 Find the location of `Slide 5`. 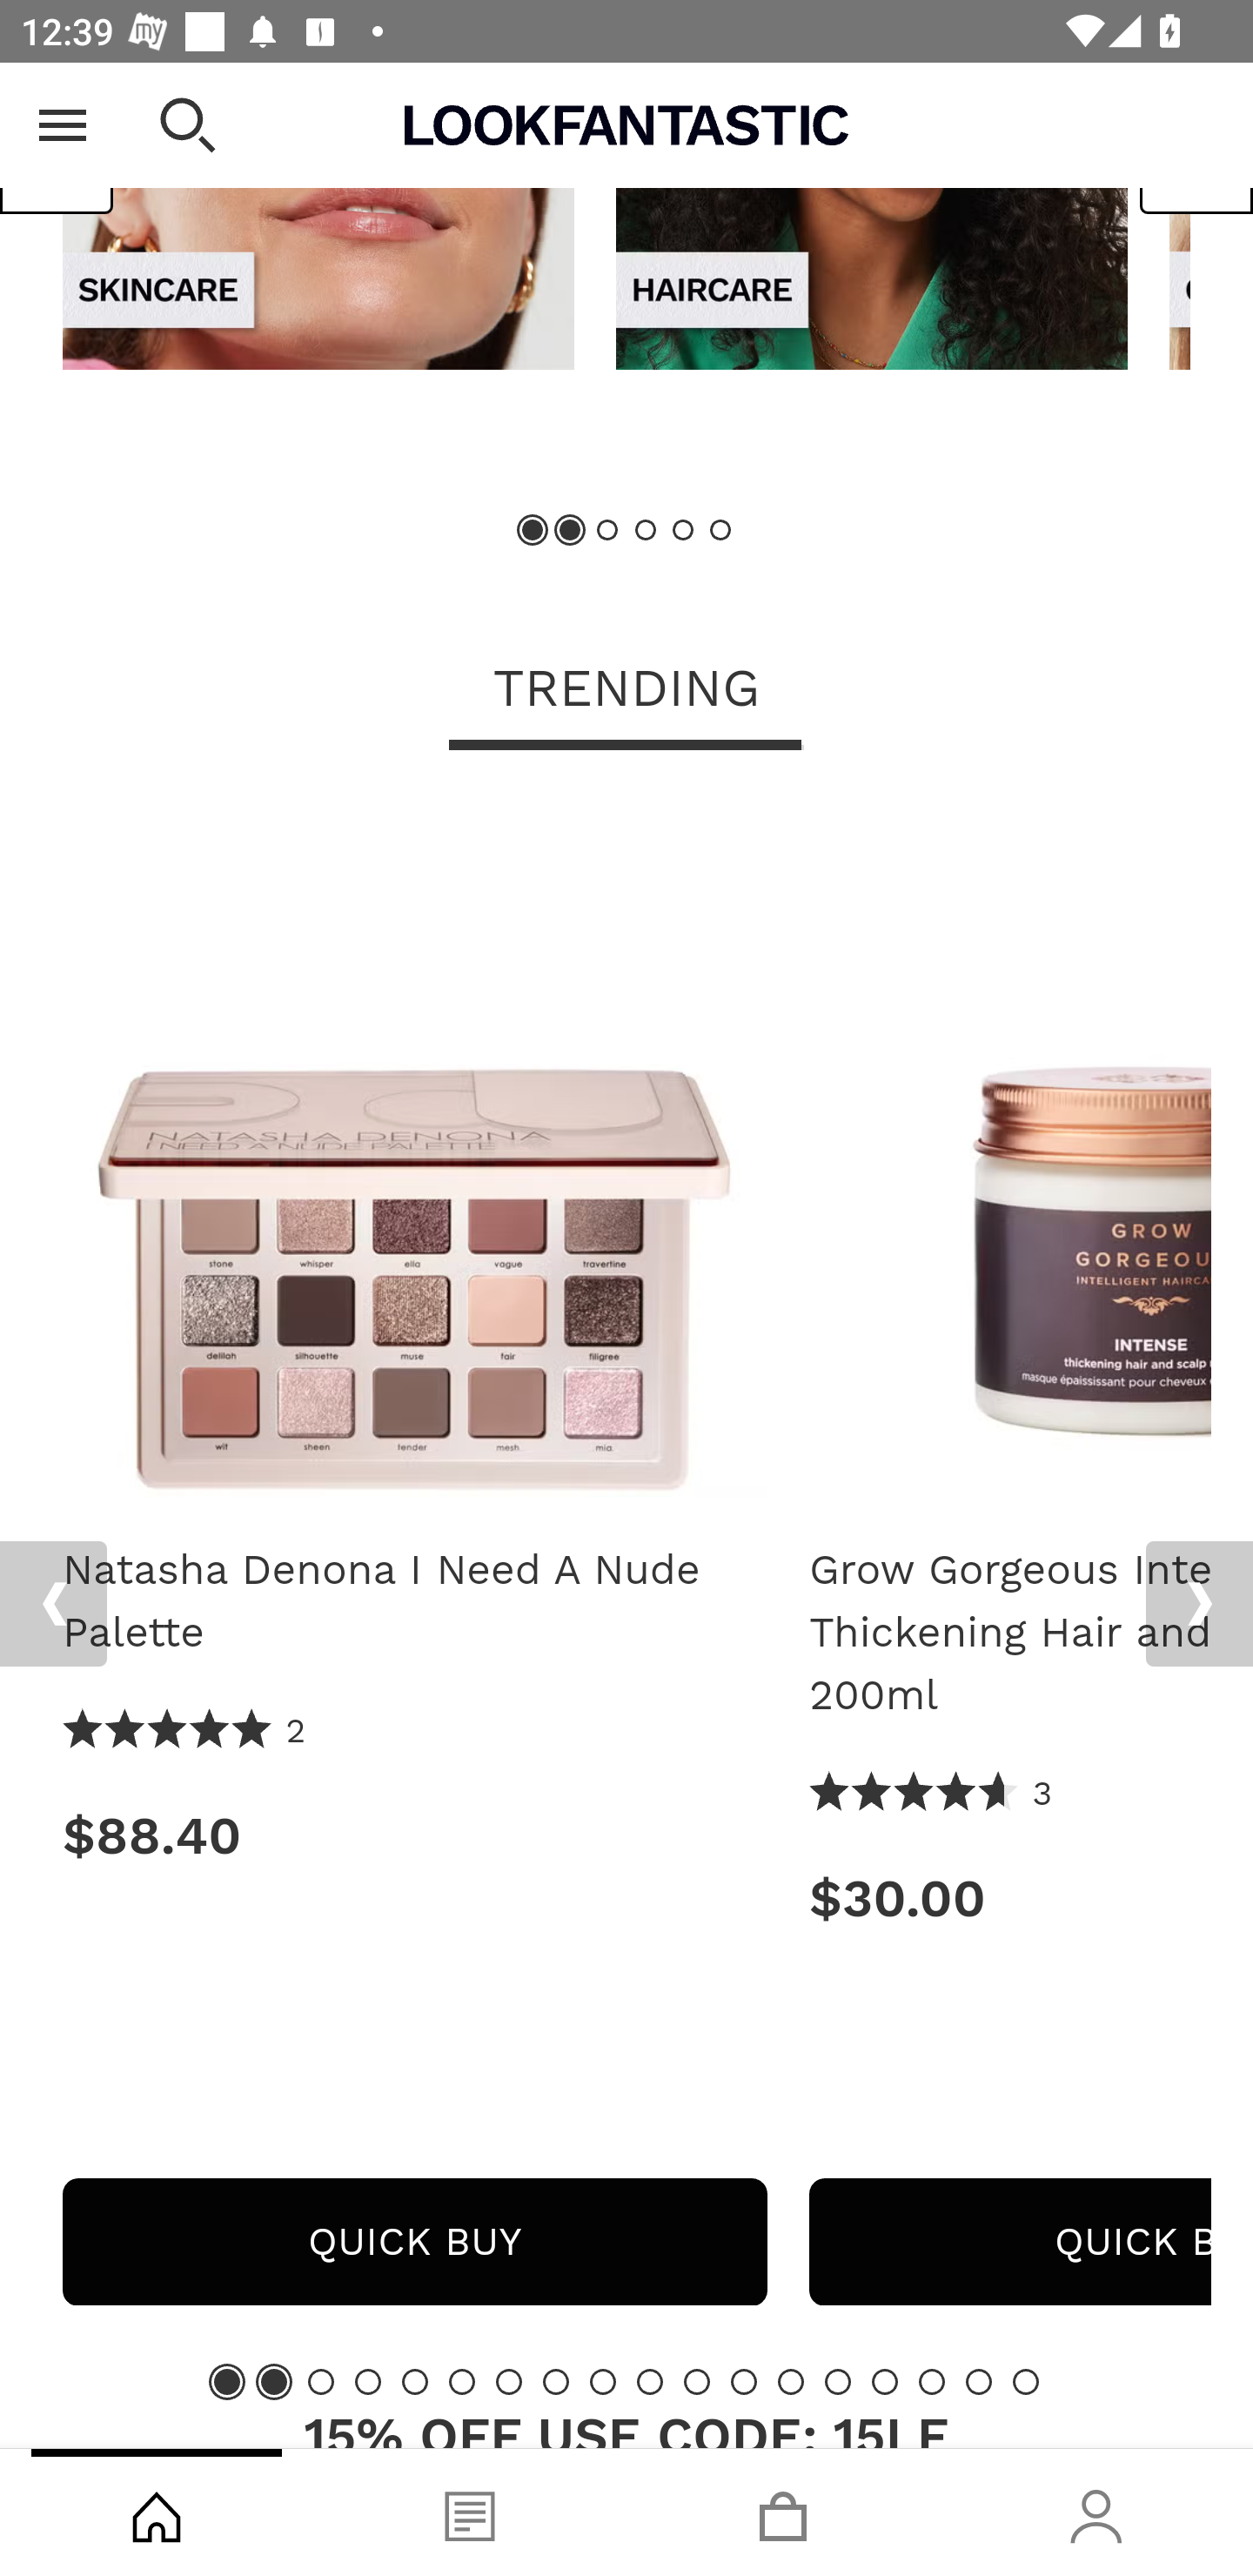

Slide 5 is located at coordinates (415, 2381).